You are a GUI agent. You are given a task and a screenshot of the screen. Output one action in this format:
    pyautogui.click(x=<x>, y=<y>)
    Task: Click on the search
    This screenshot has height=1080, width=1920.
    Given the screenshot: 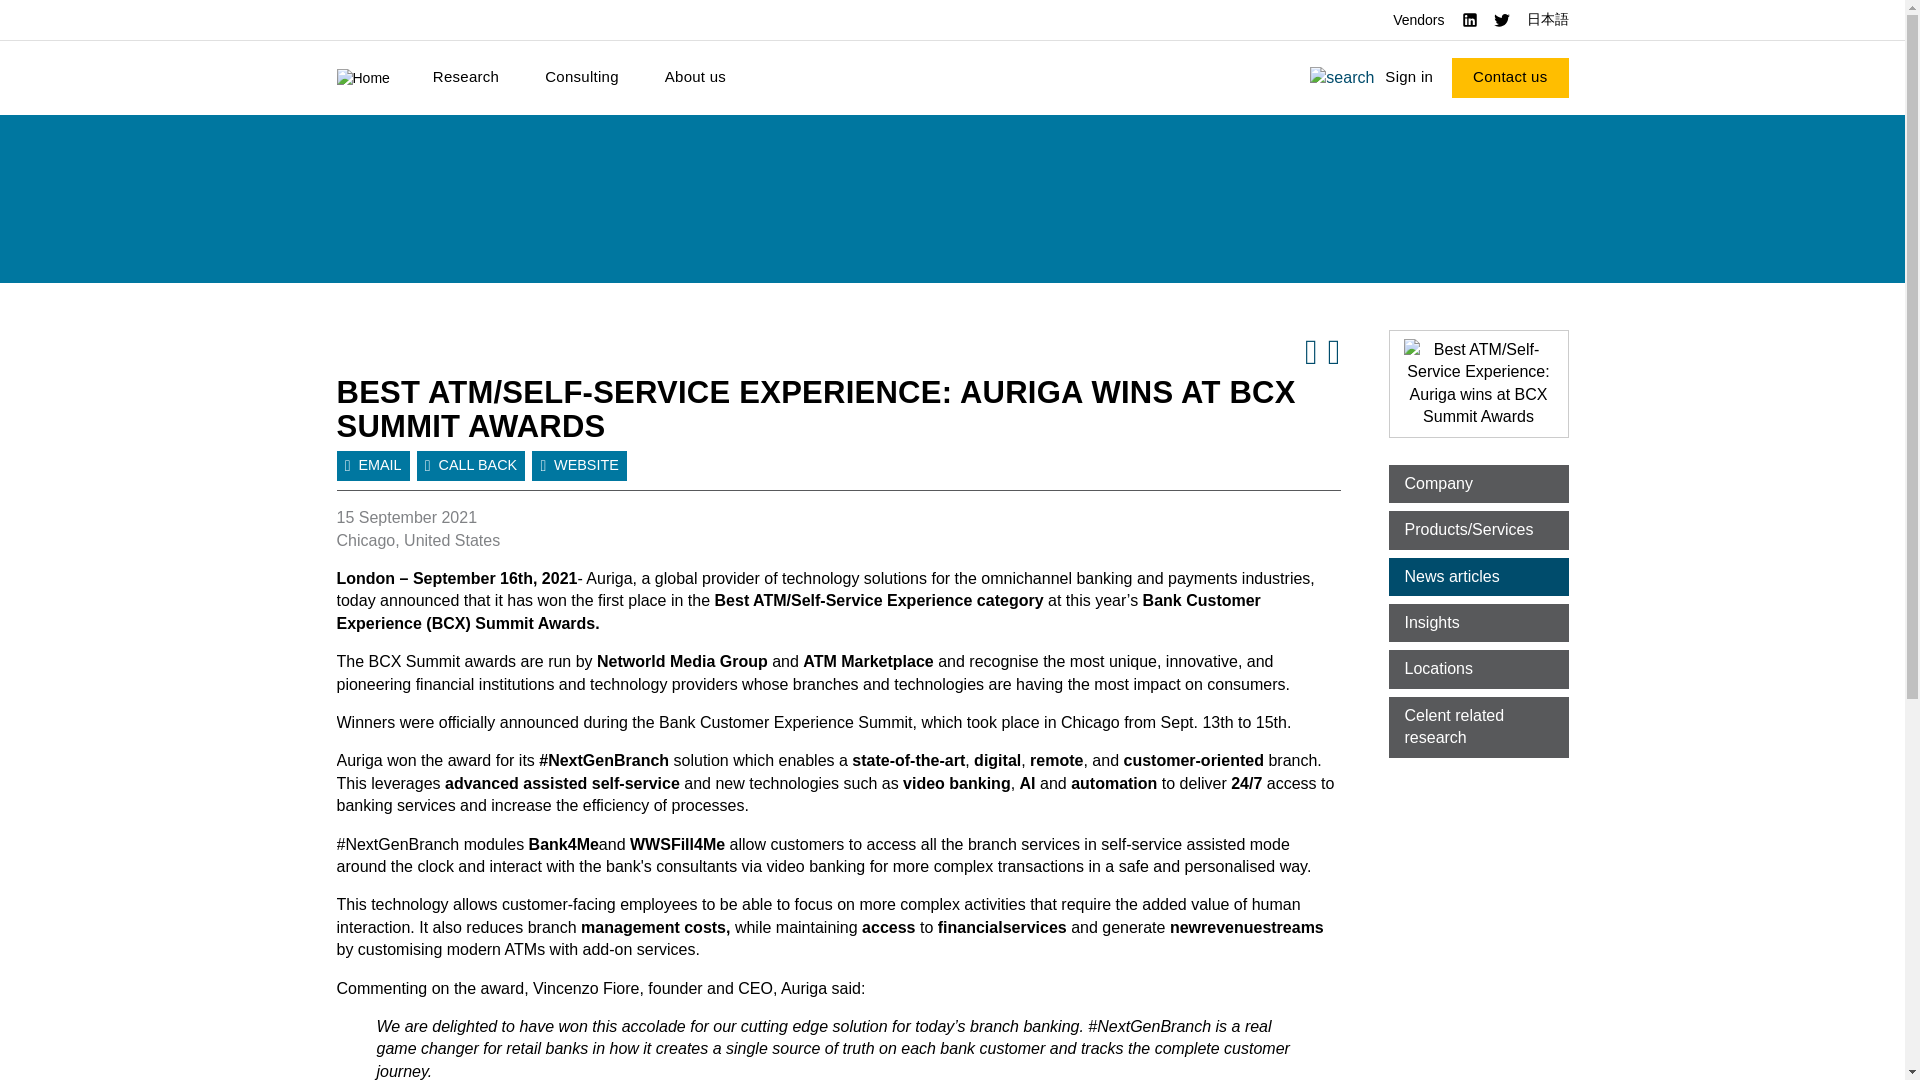 What is the action you would take?
    pyautogui.click(x=1342, y=77)
    